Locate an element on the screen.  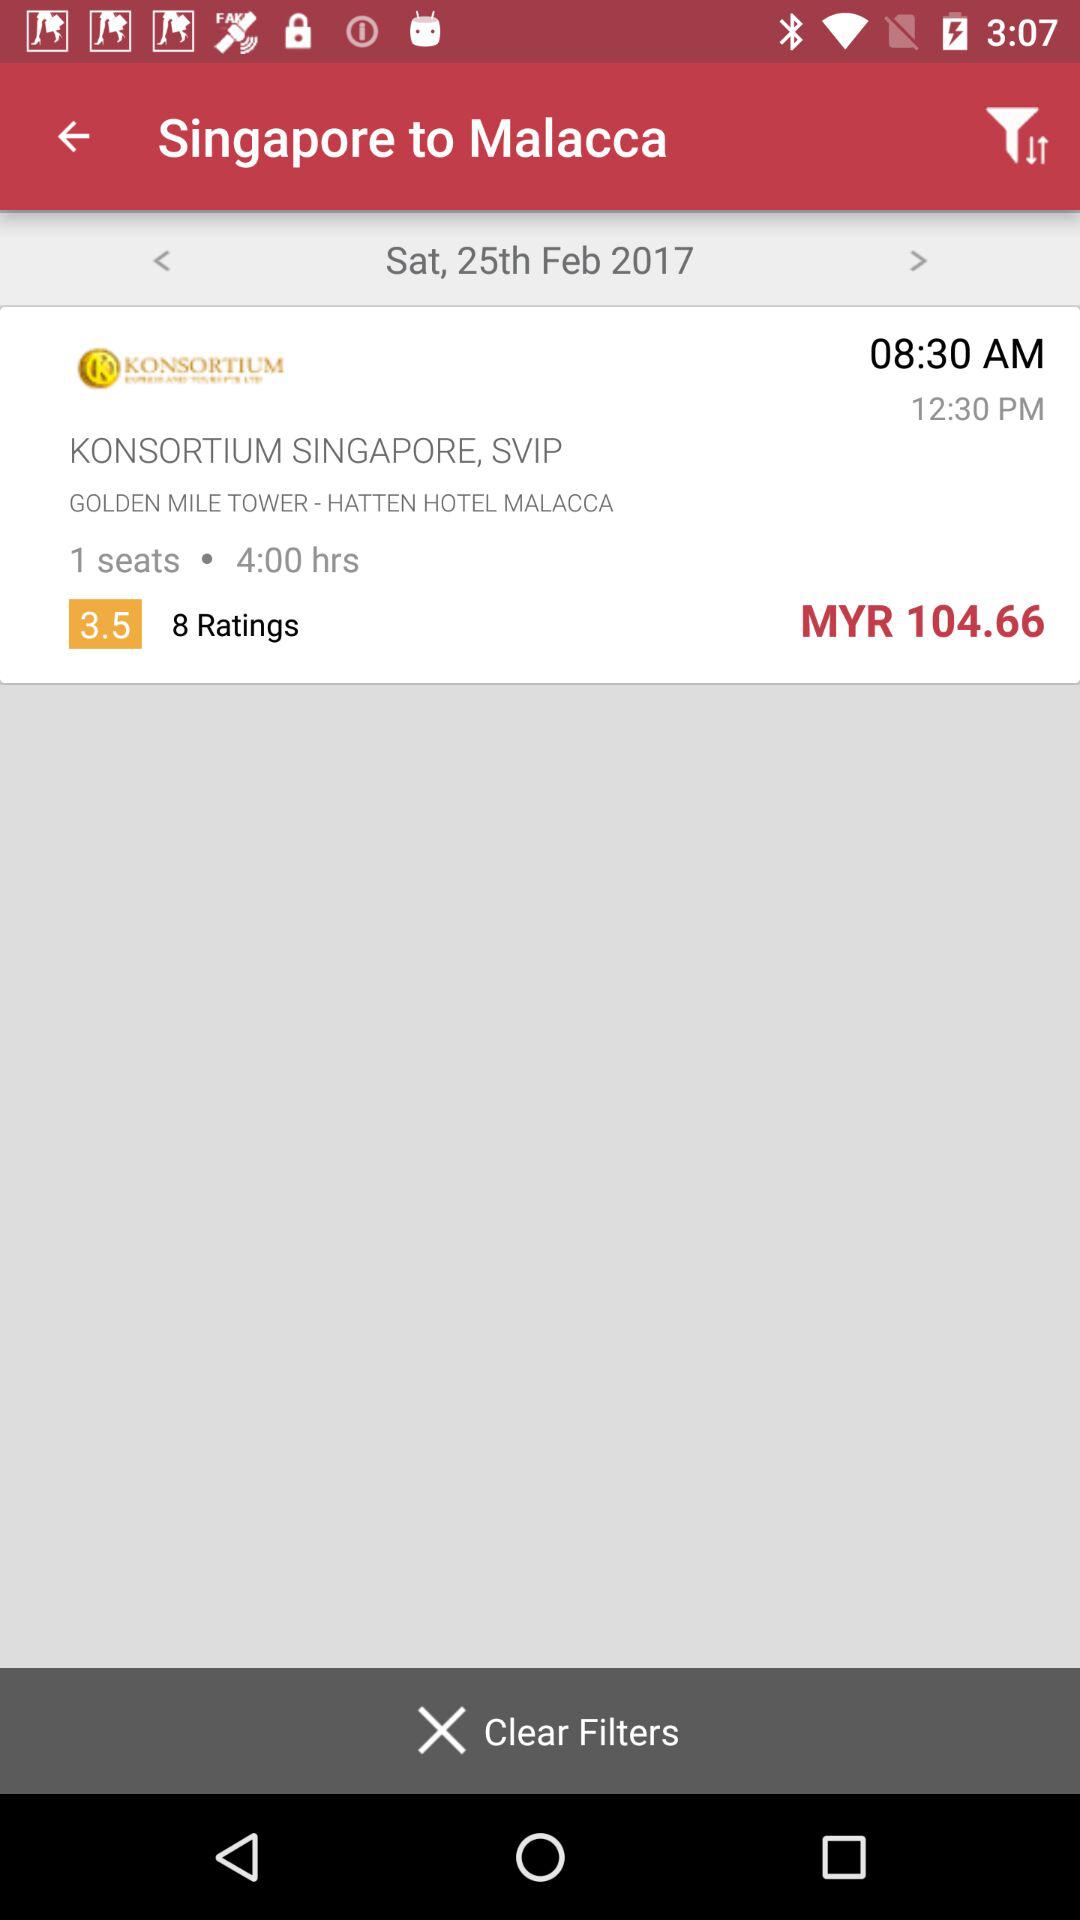
select item to the right of sat 25th feb icon is located at coordinates (918, 258).